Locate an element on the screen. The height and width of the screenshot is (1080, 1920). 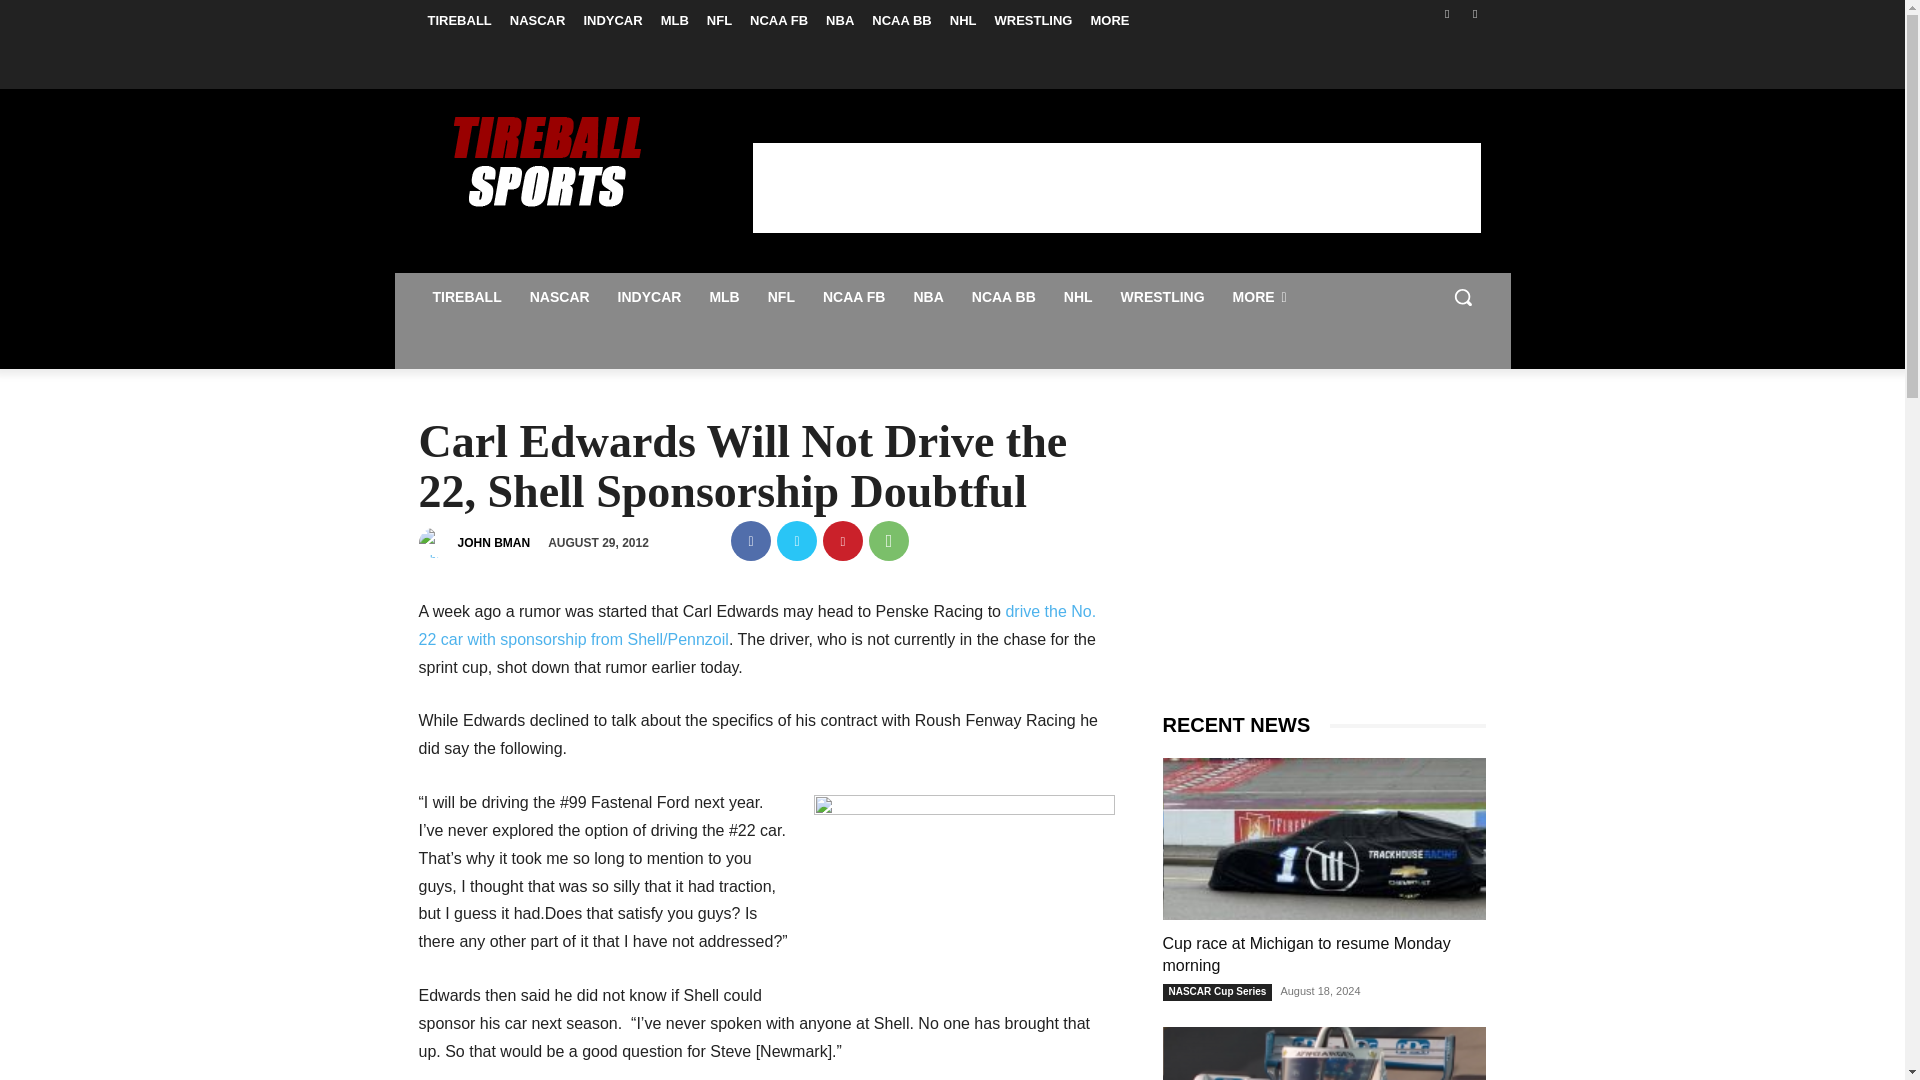
John Bman is located at coordinates (436, 543).